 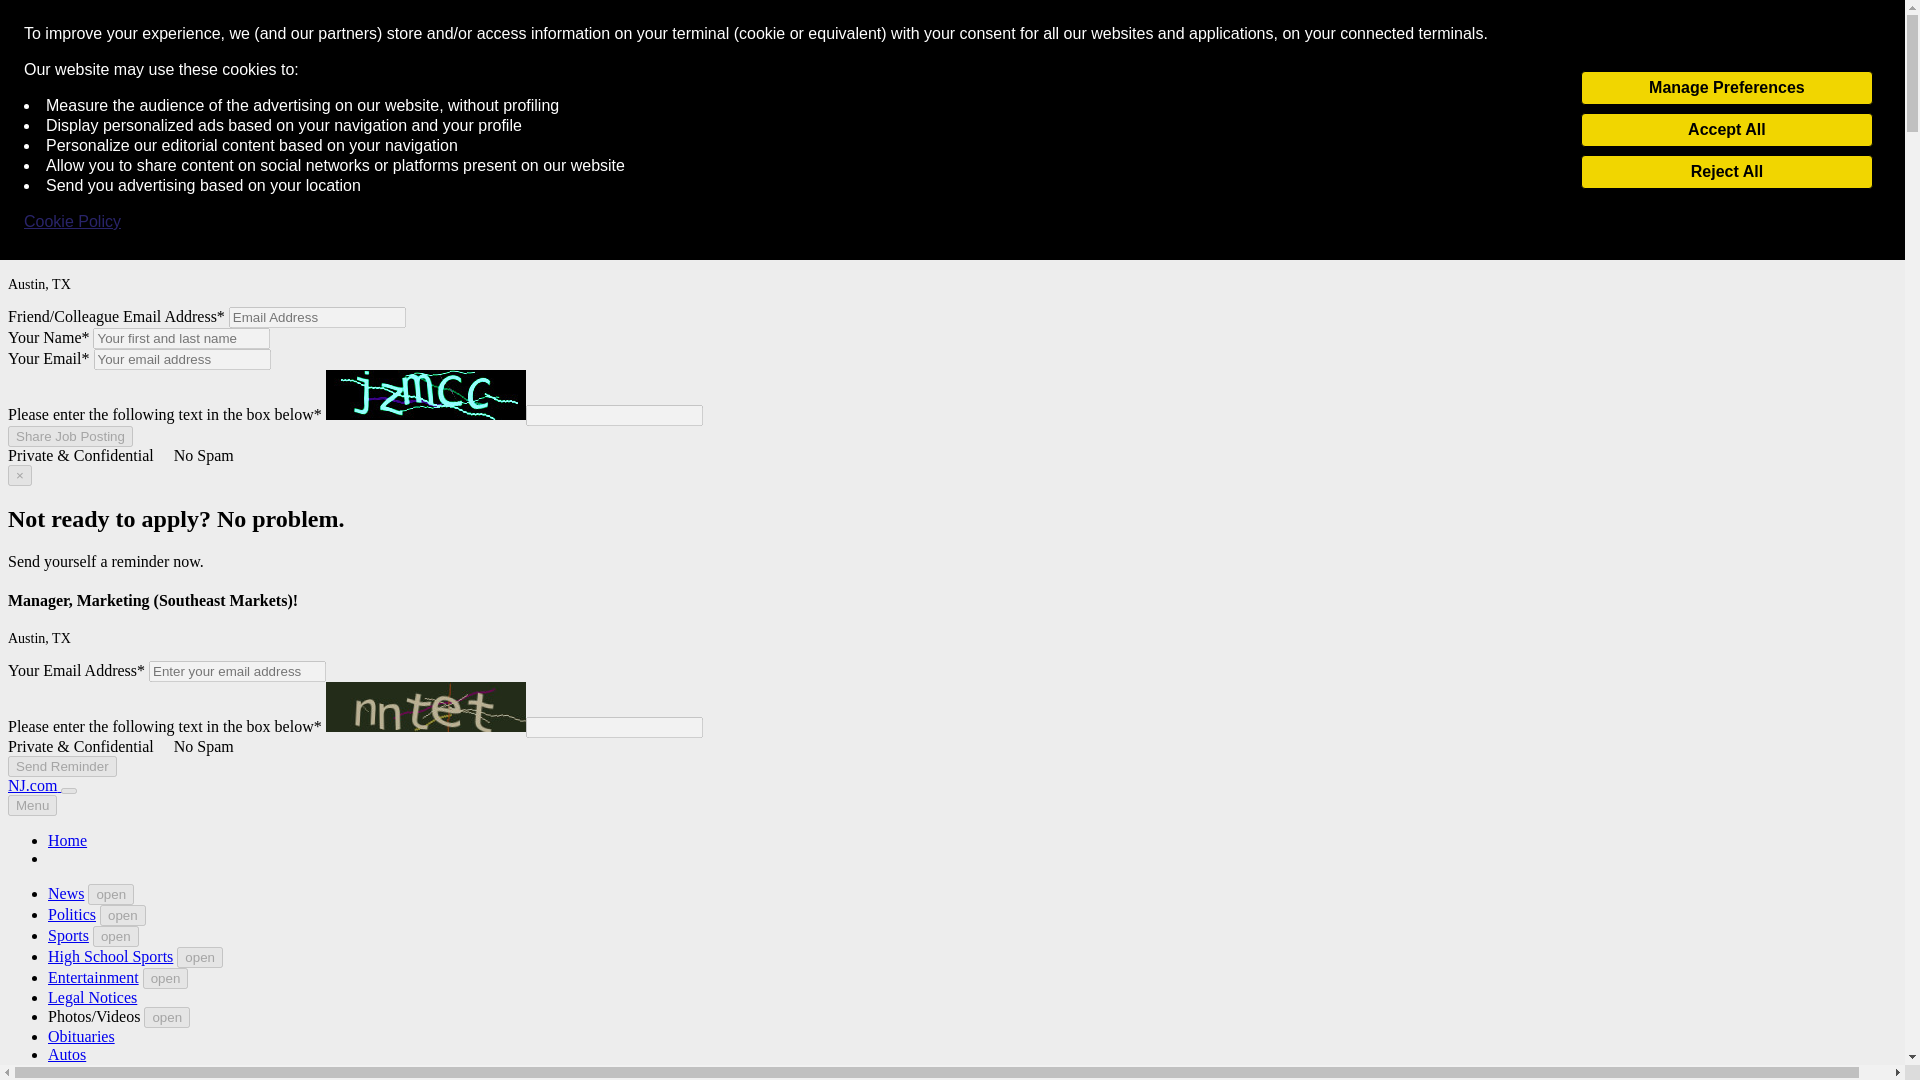 I want to click on Legal Notices, so click(x=92, y=997).